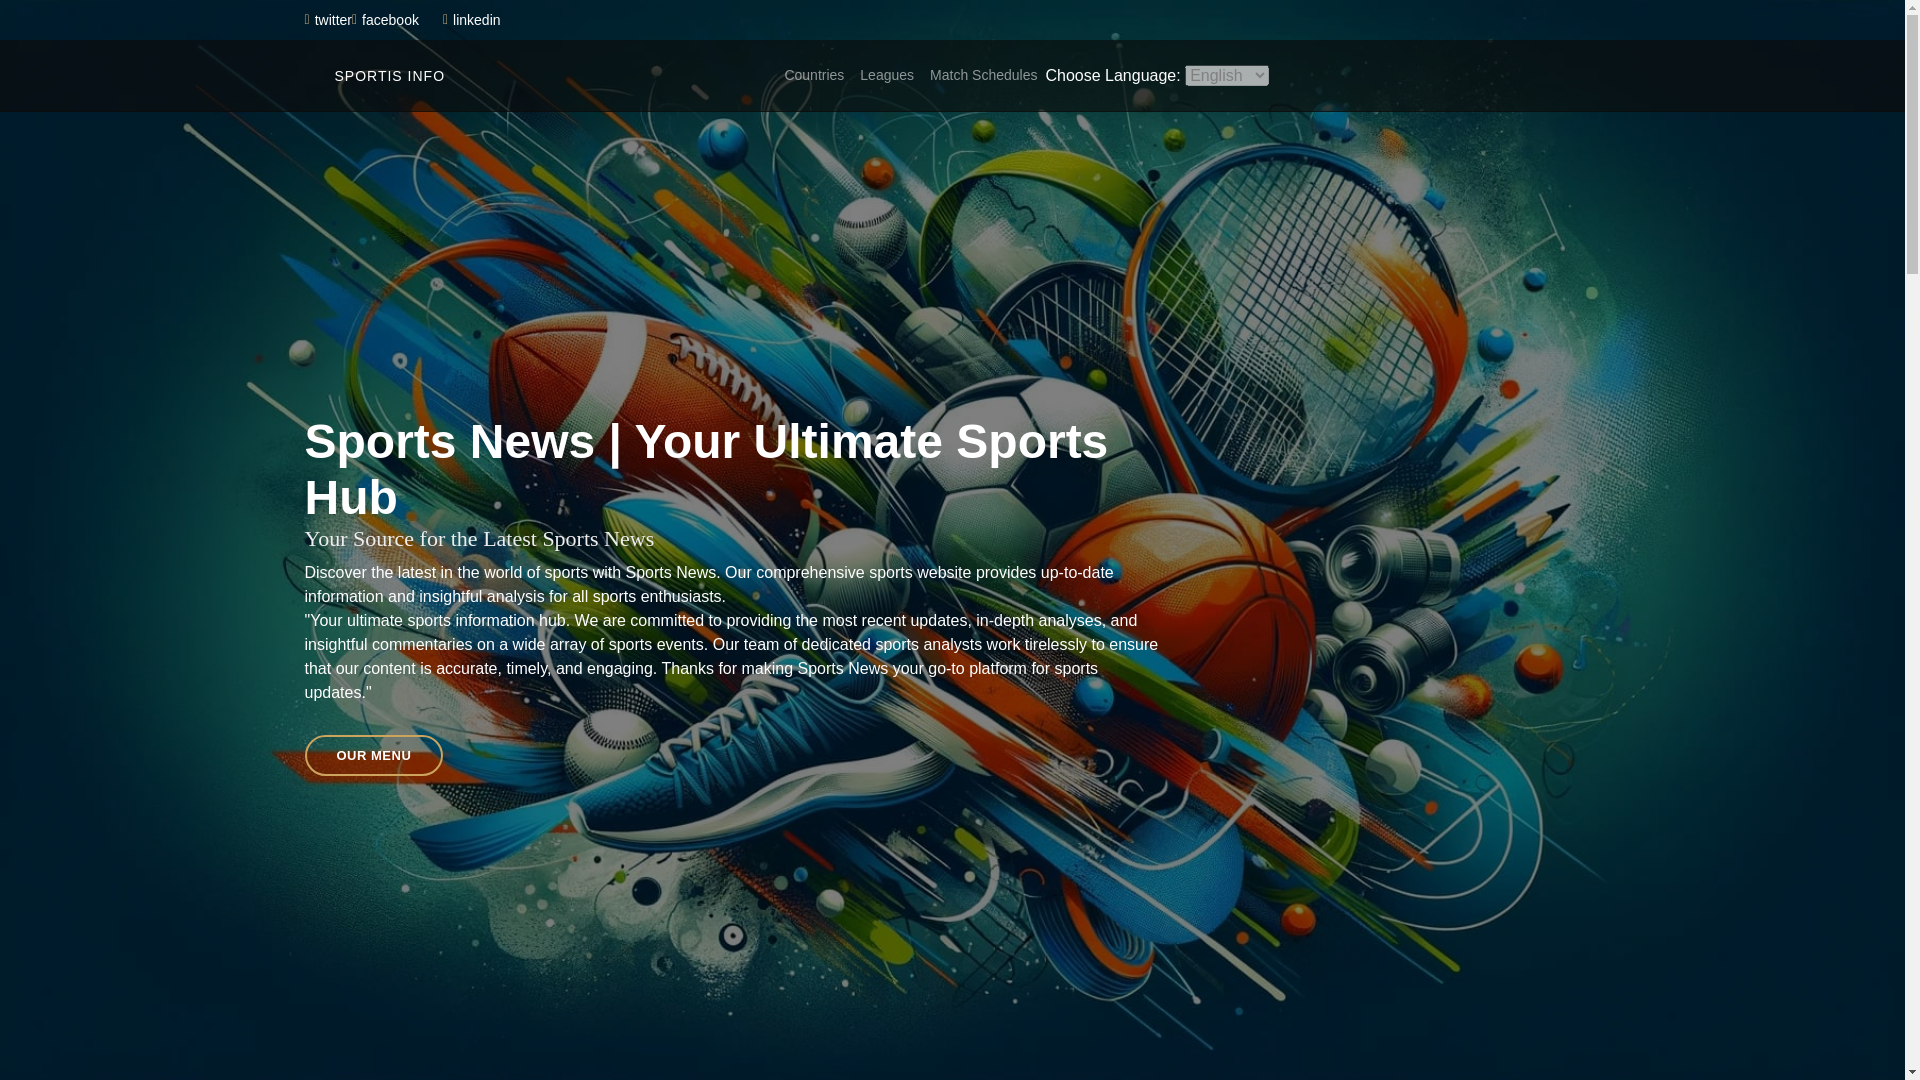 The height and width of the screenshot is (1080, 1920). Describe the element at coordinates (886, 76) in the screenshot. I see `Leagues` at that location.